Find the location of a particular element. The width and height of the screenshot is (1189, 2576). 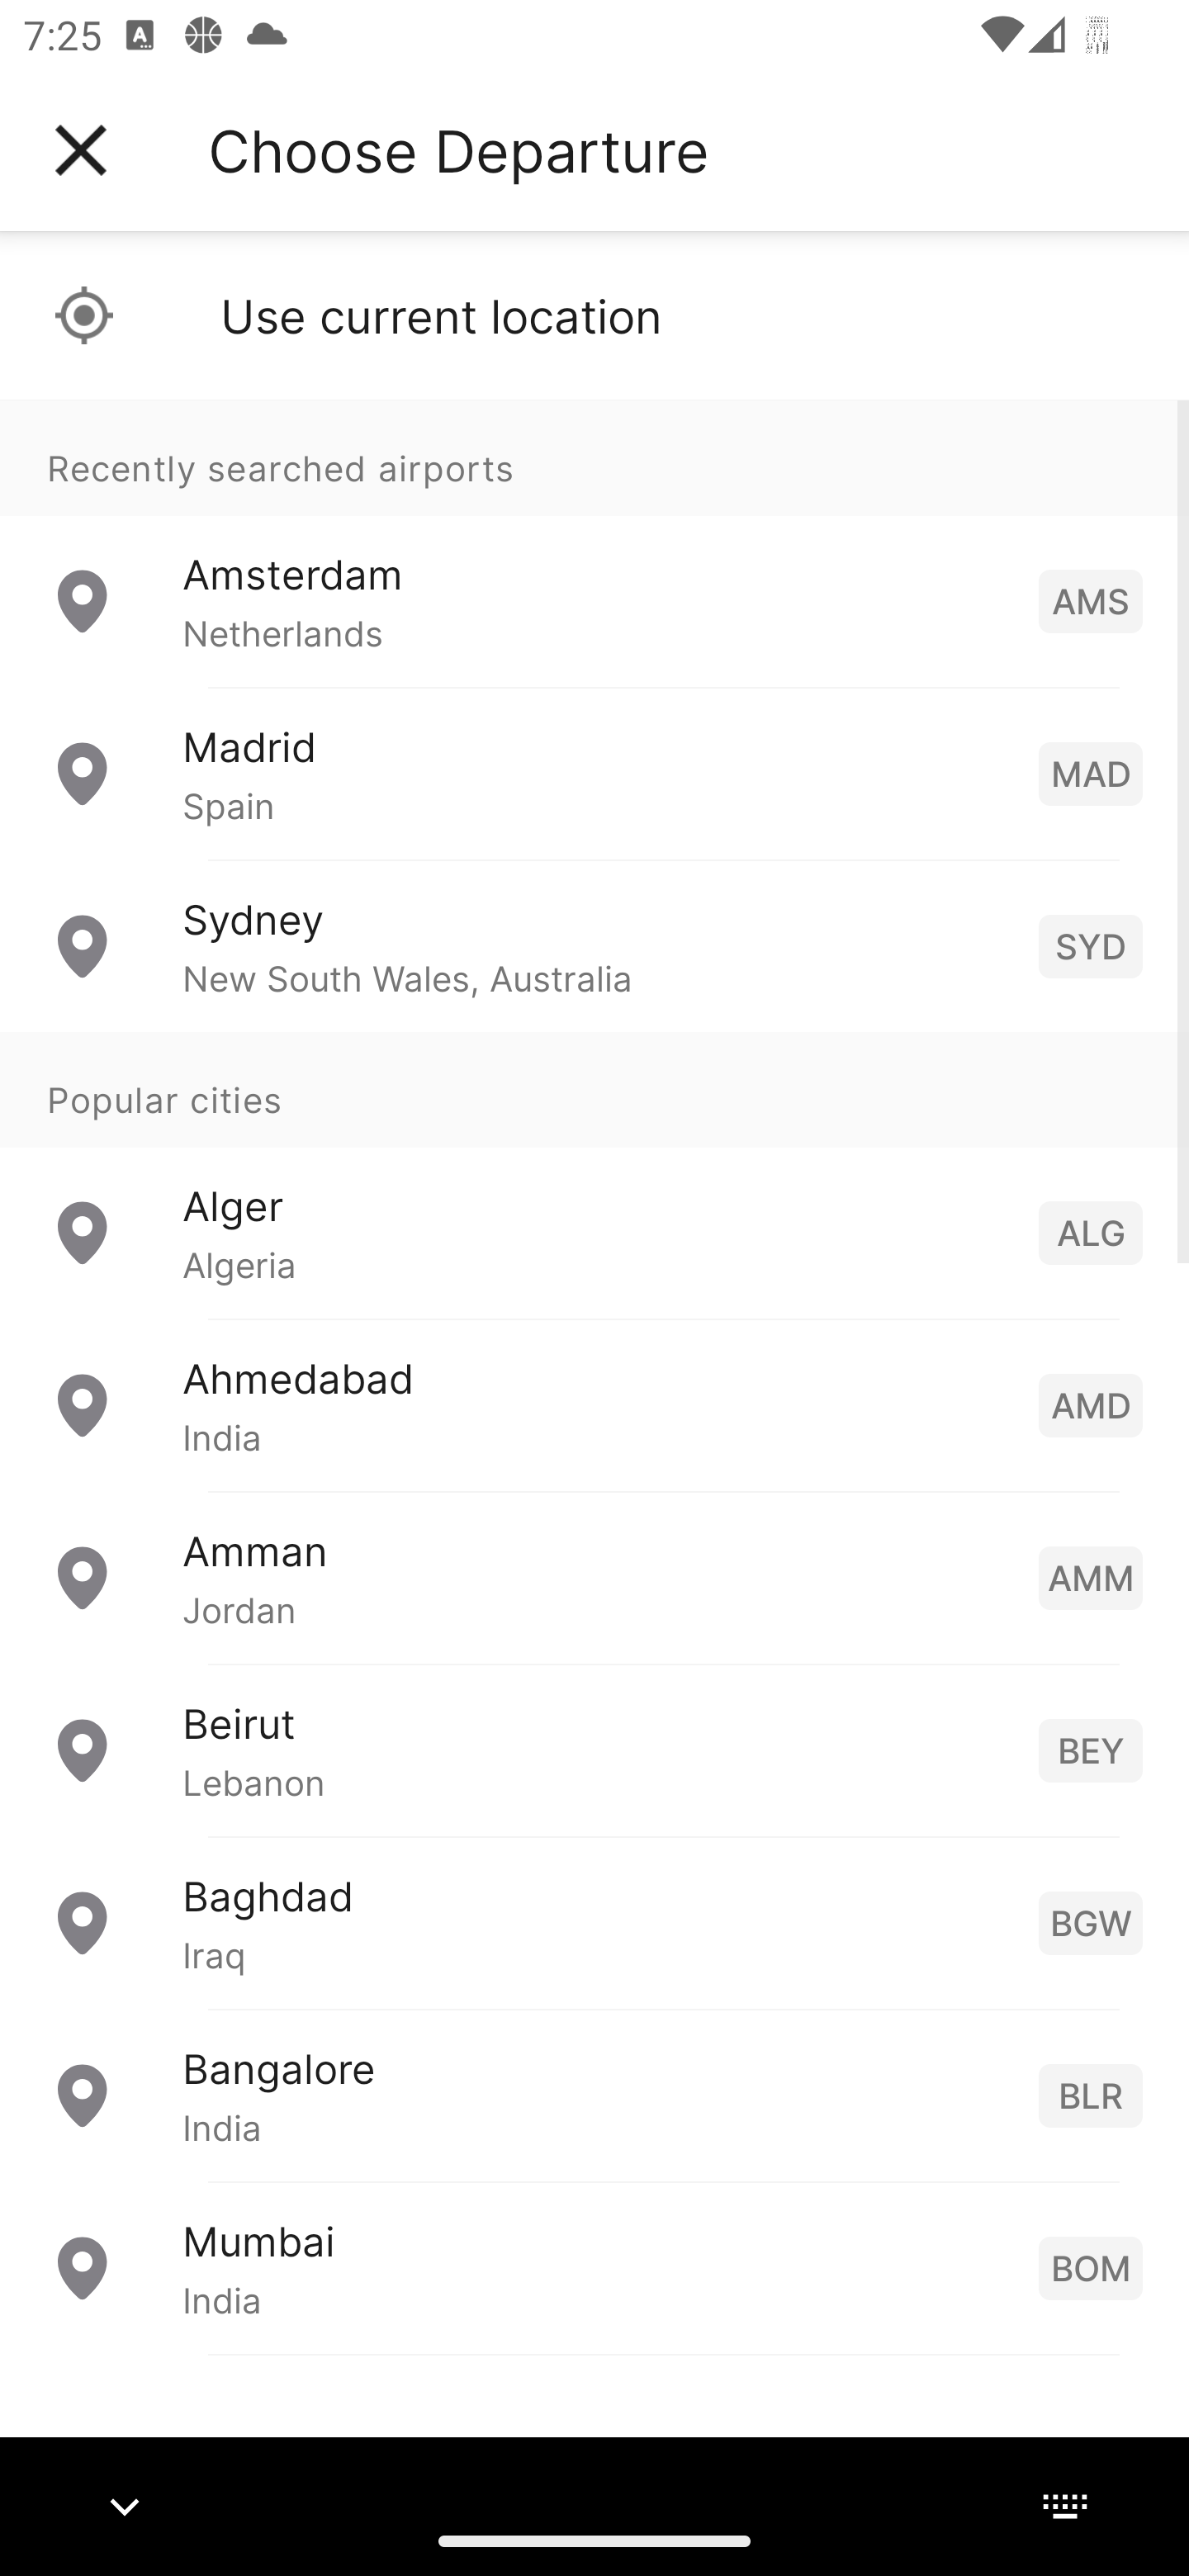

Ahmedabad India AMD is located at coordinates (594, 1405).